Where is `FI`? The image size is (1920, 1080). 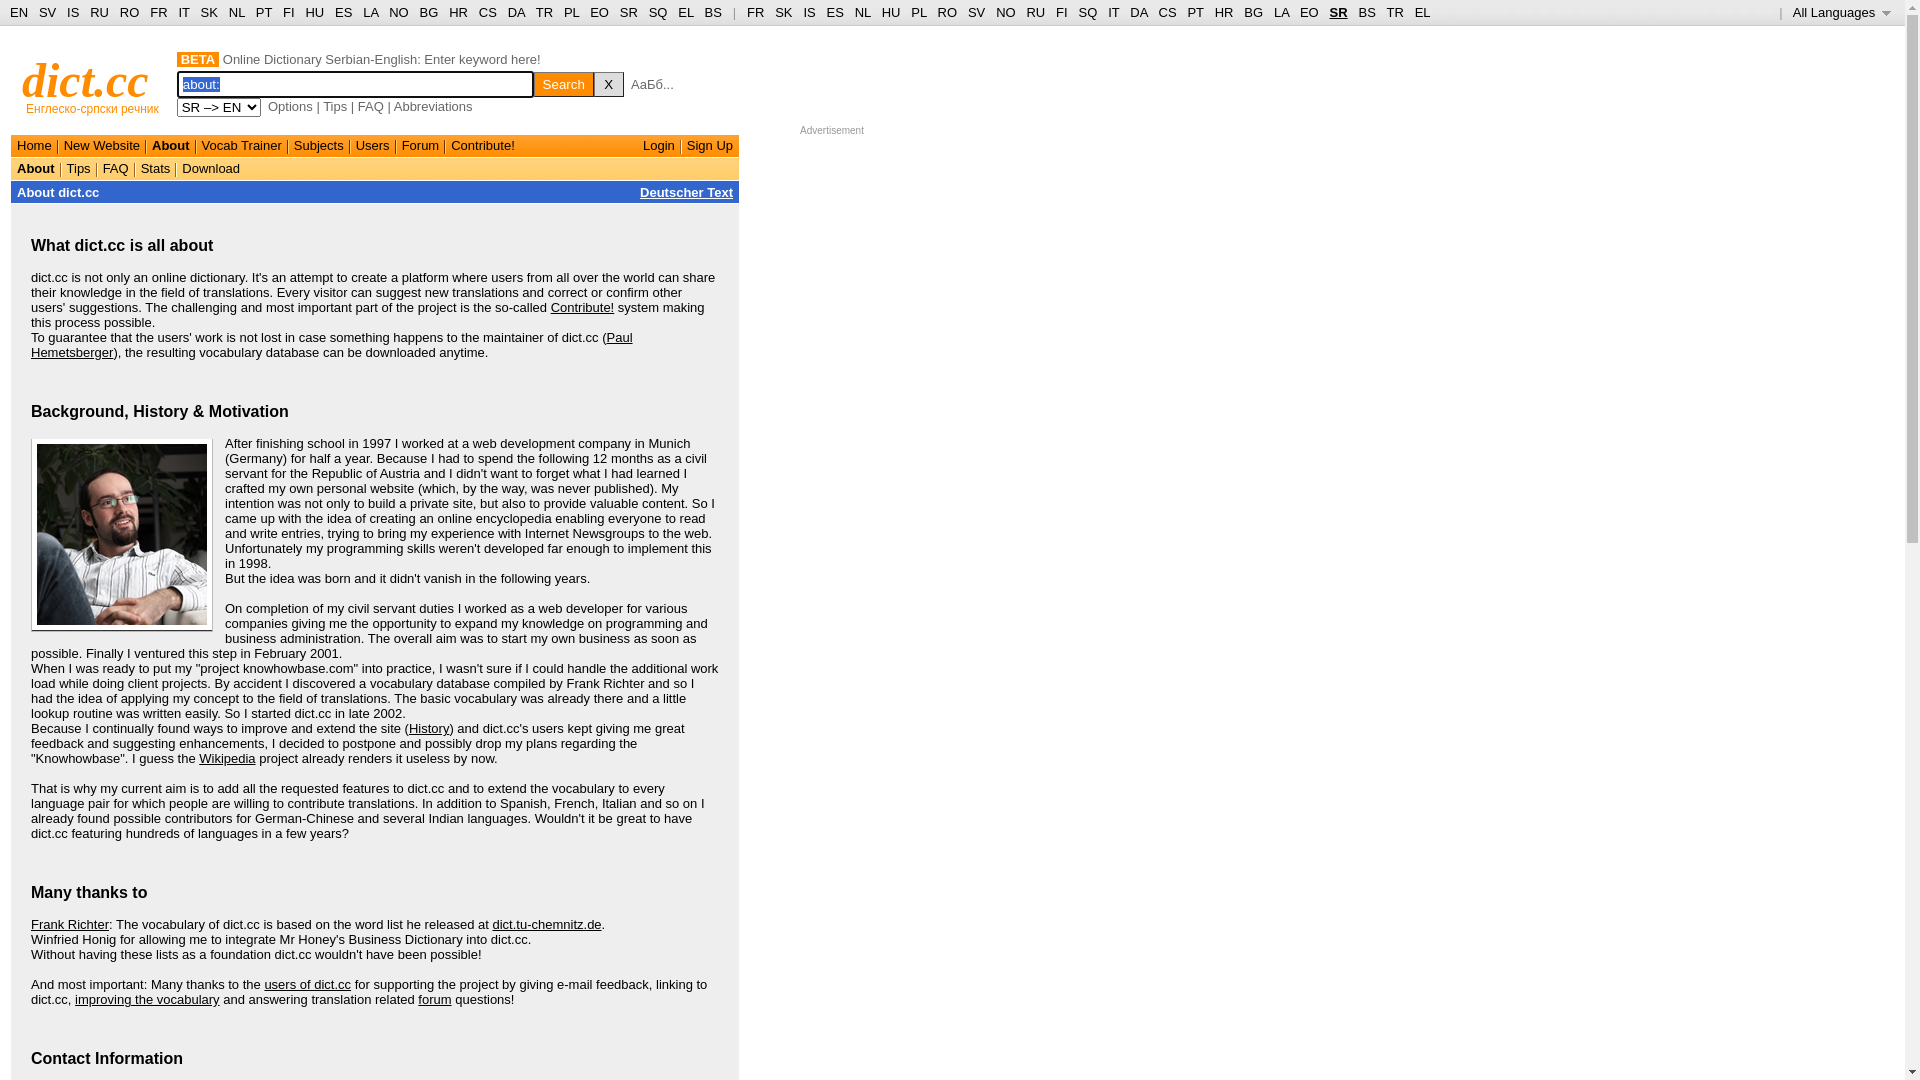 FI is located at coordinates (1062, 12).